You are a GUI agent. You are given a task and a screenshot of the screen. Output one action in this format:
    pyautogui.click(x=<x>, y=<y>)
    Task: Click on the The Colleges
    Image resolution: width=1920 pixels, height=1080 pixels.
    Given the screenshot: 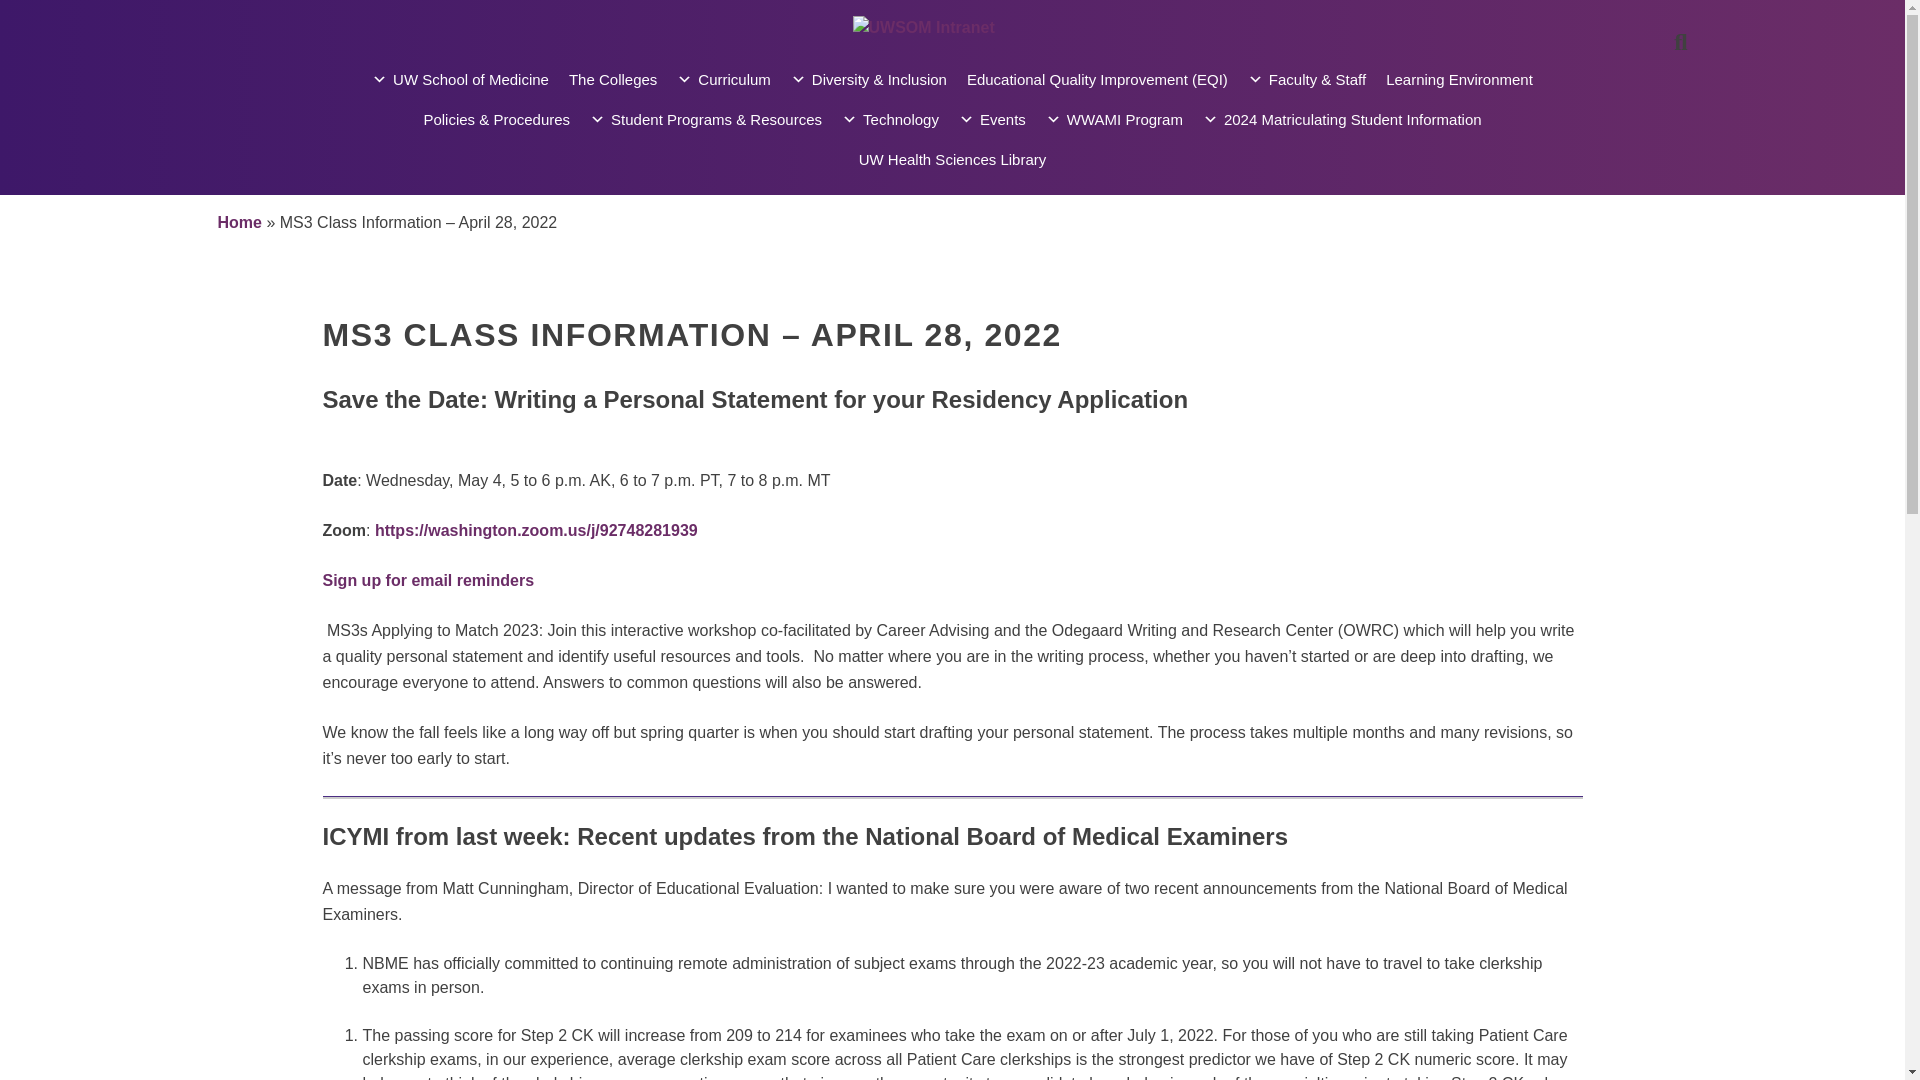 What is the action you would take?
    pyautogui.click(x=612, y=80)
    